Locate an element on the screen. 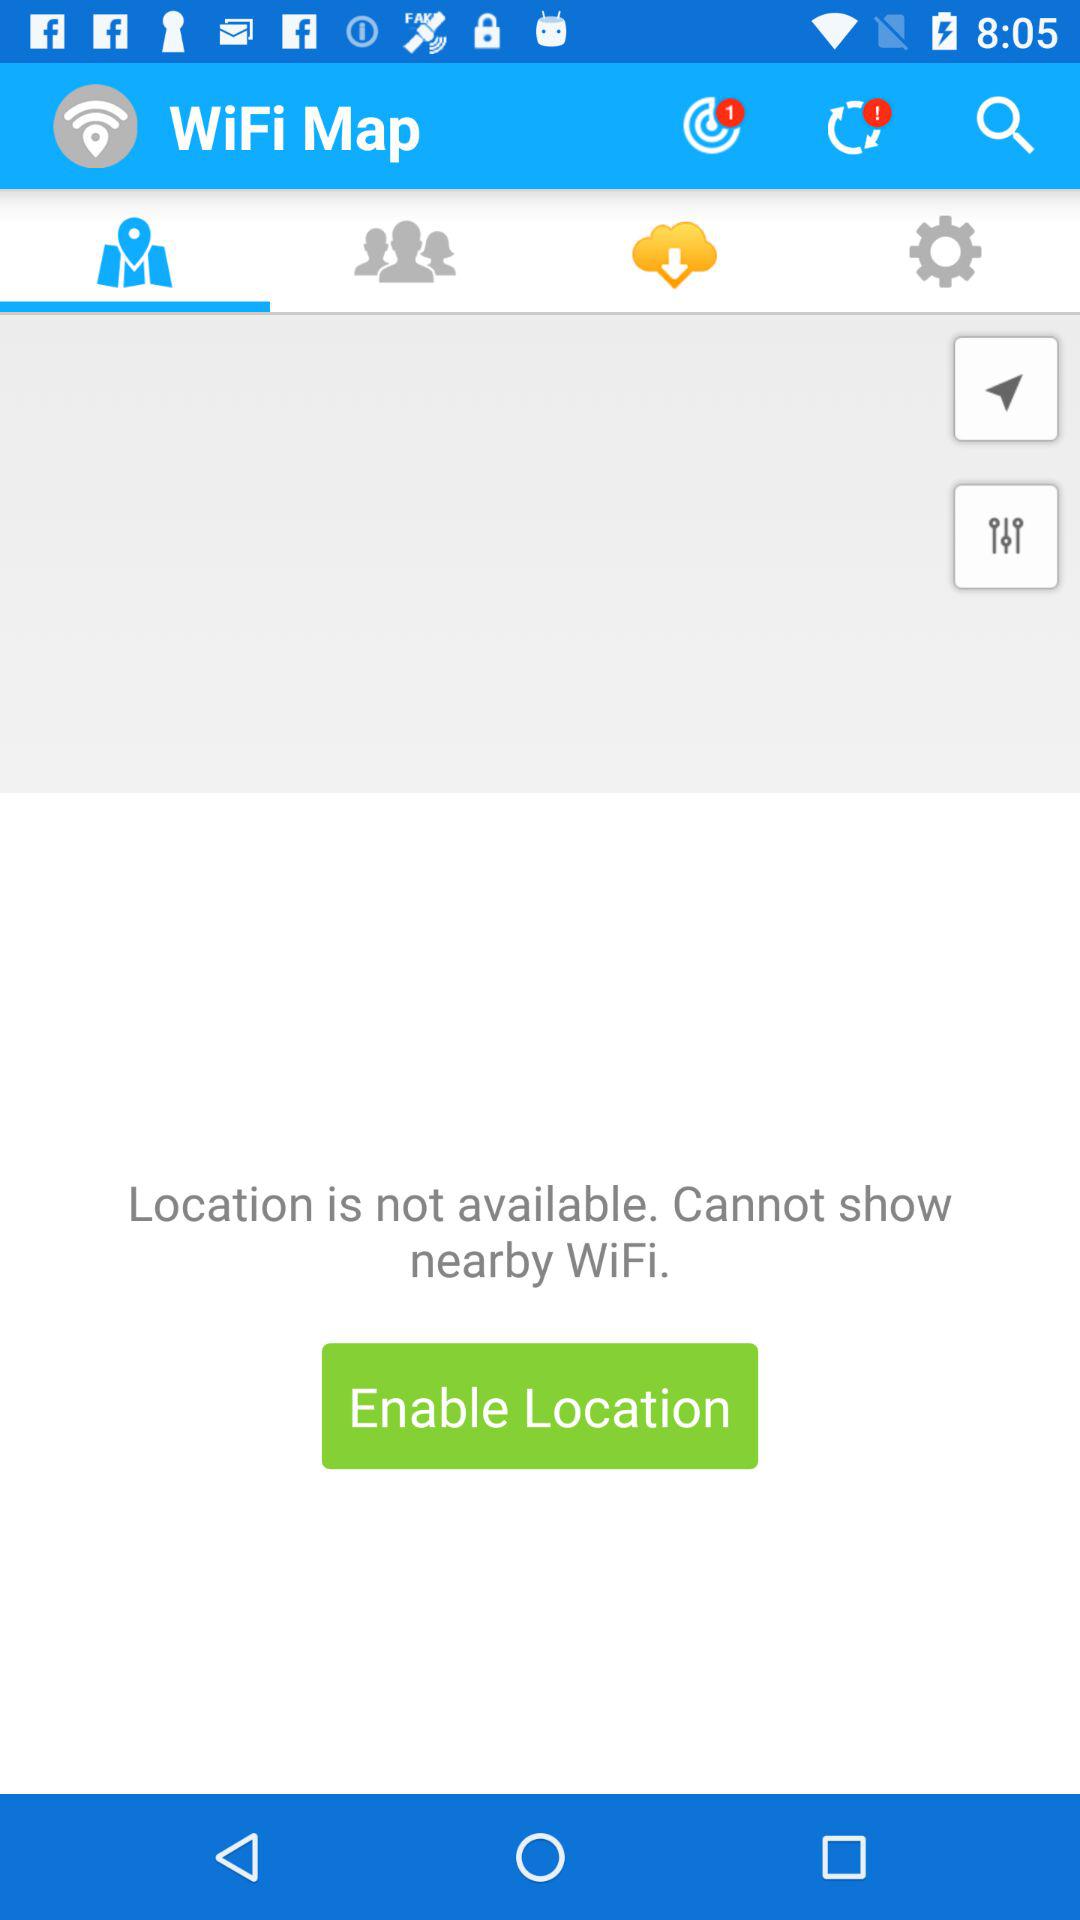 The width and height of the screenshot is (1080, 1920). filter selection is located at coordinates (1006, 536).